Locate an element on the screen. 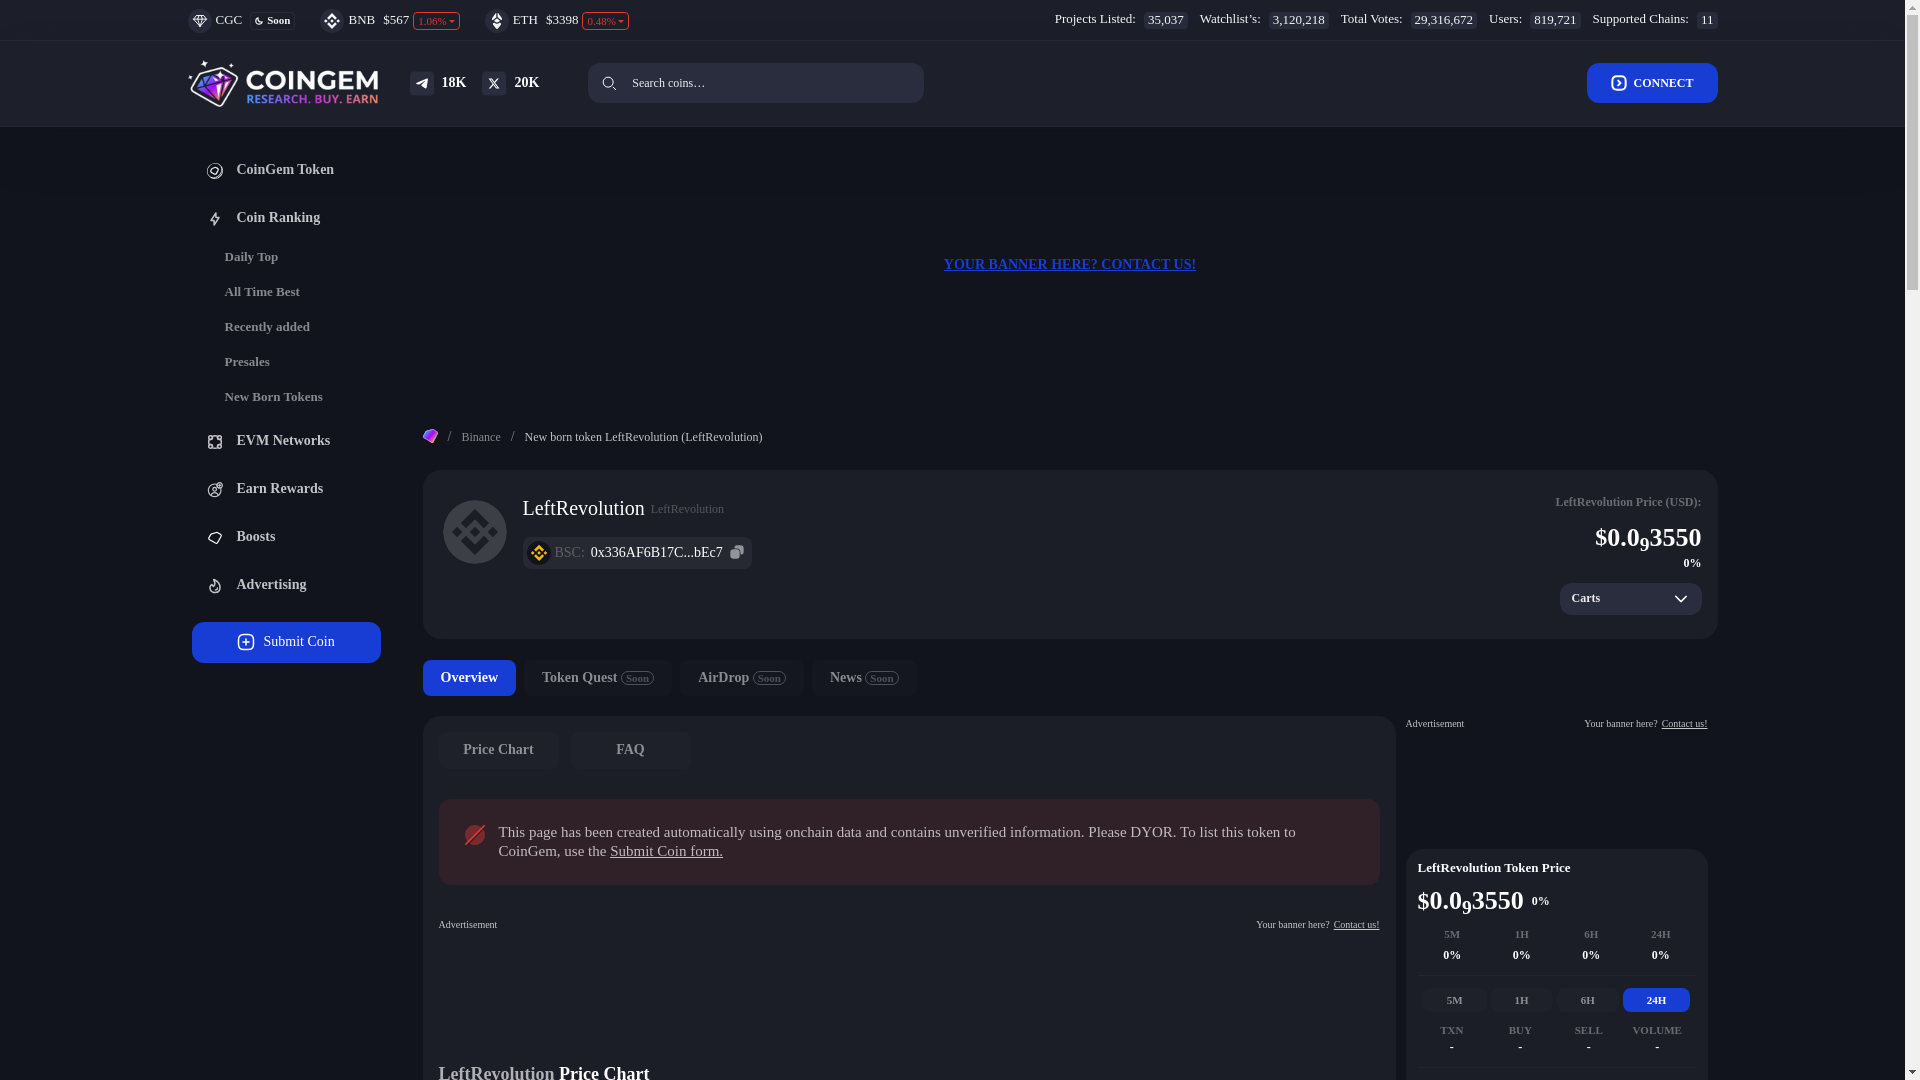 The height and width of the screenshot is (1080, 1920). Daily Top is located at coordinates (296, 258).